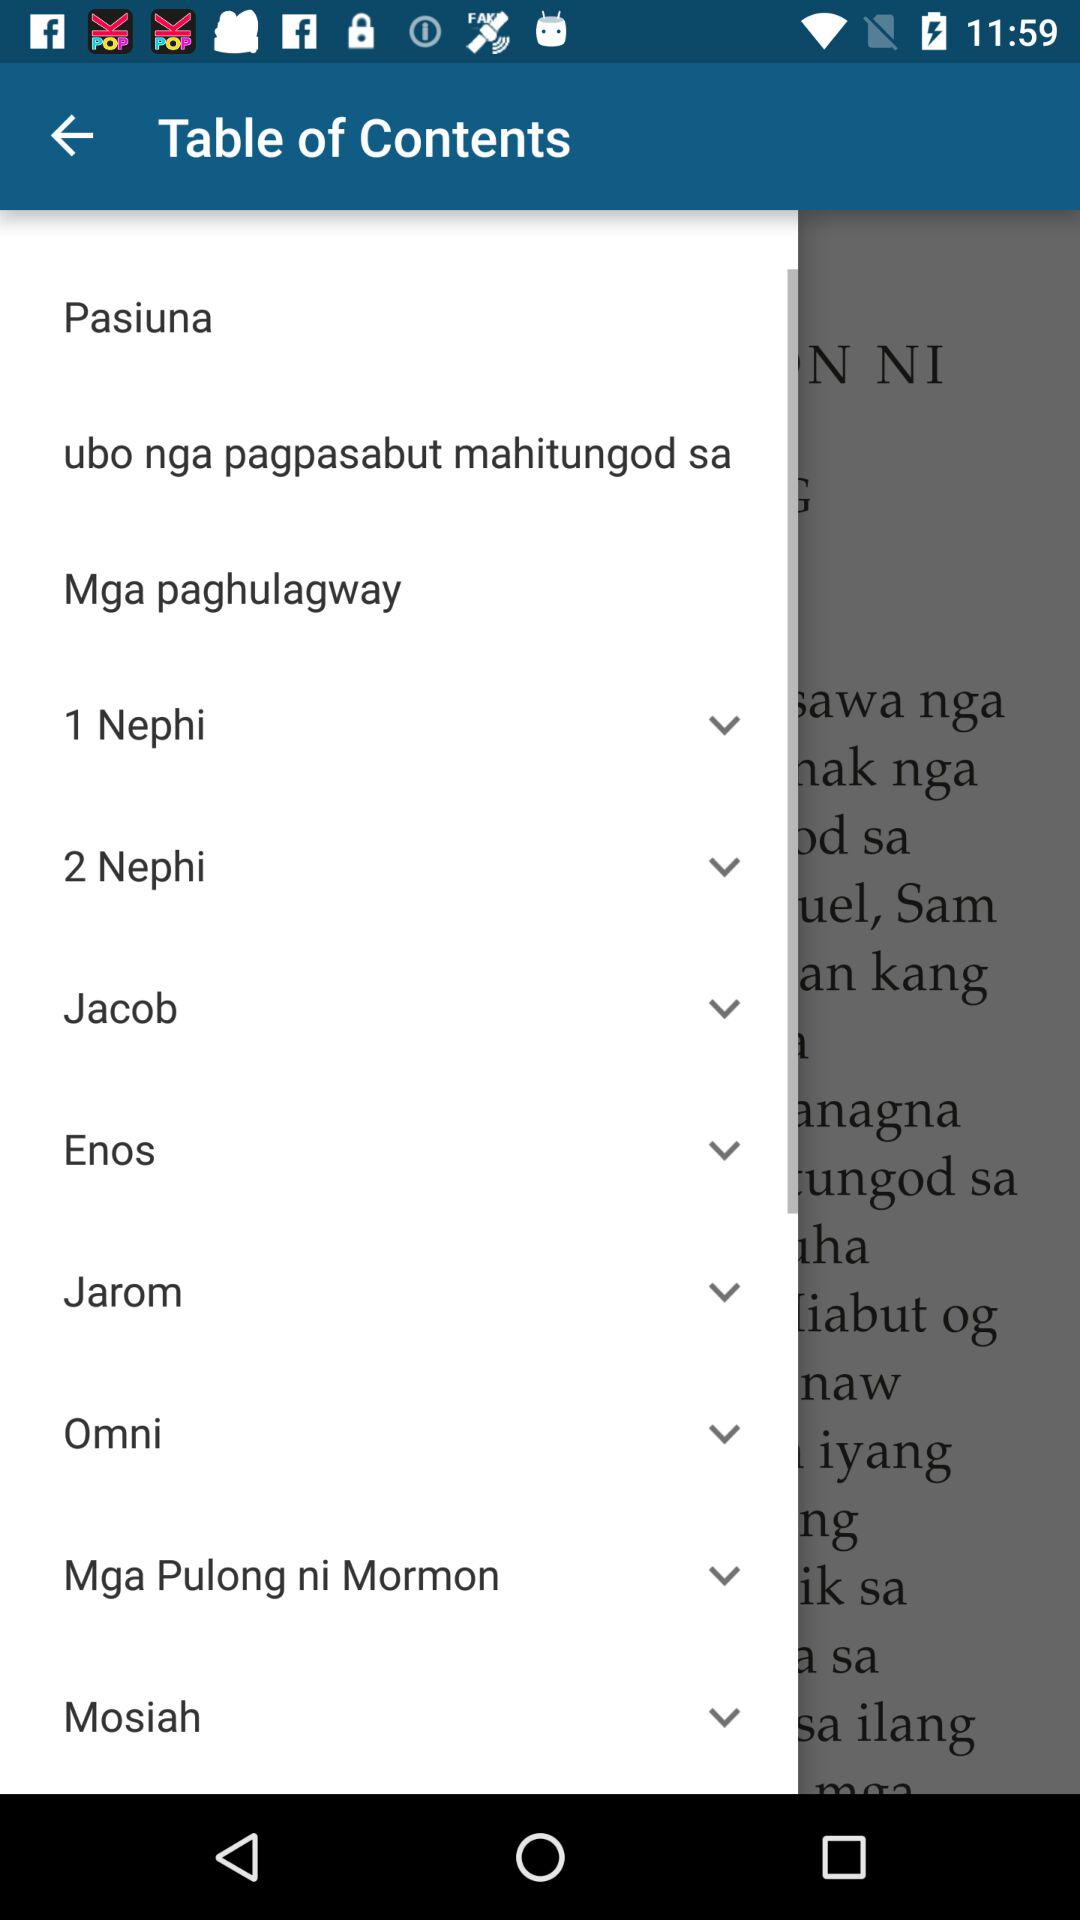 This screenshot has width=1080, height=1920. Describe the element at coordinates (73, 136) in the screenshot. I see `turn off the item at the top left corner` at that location.